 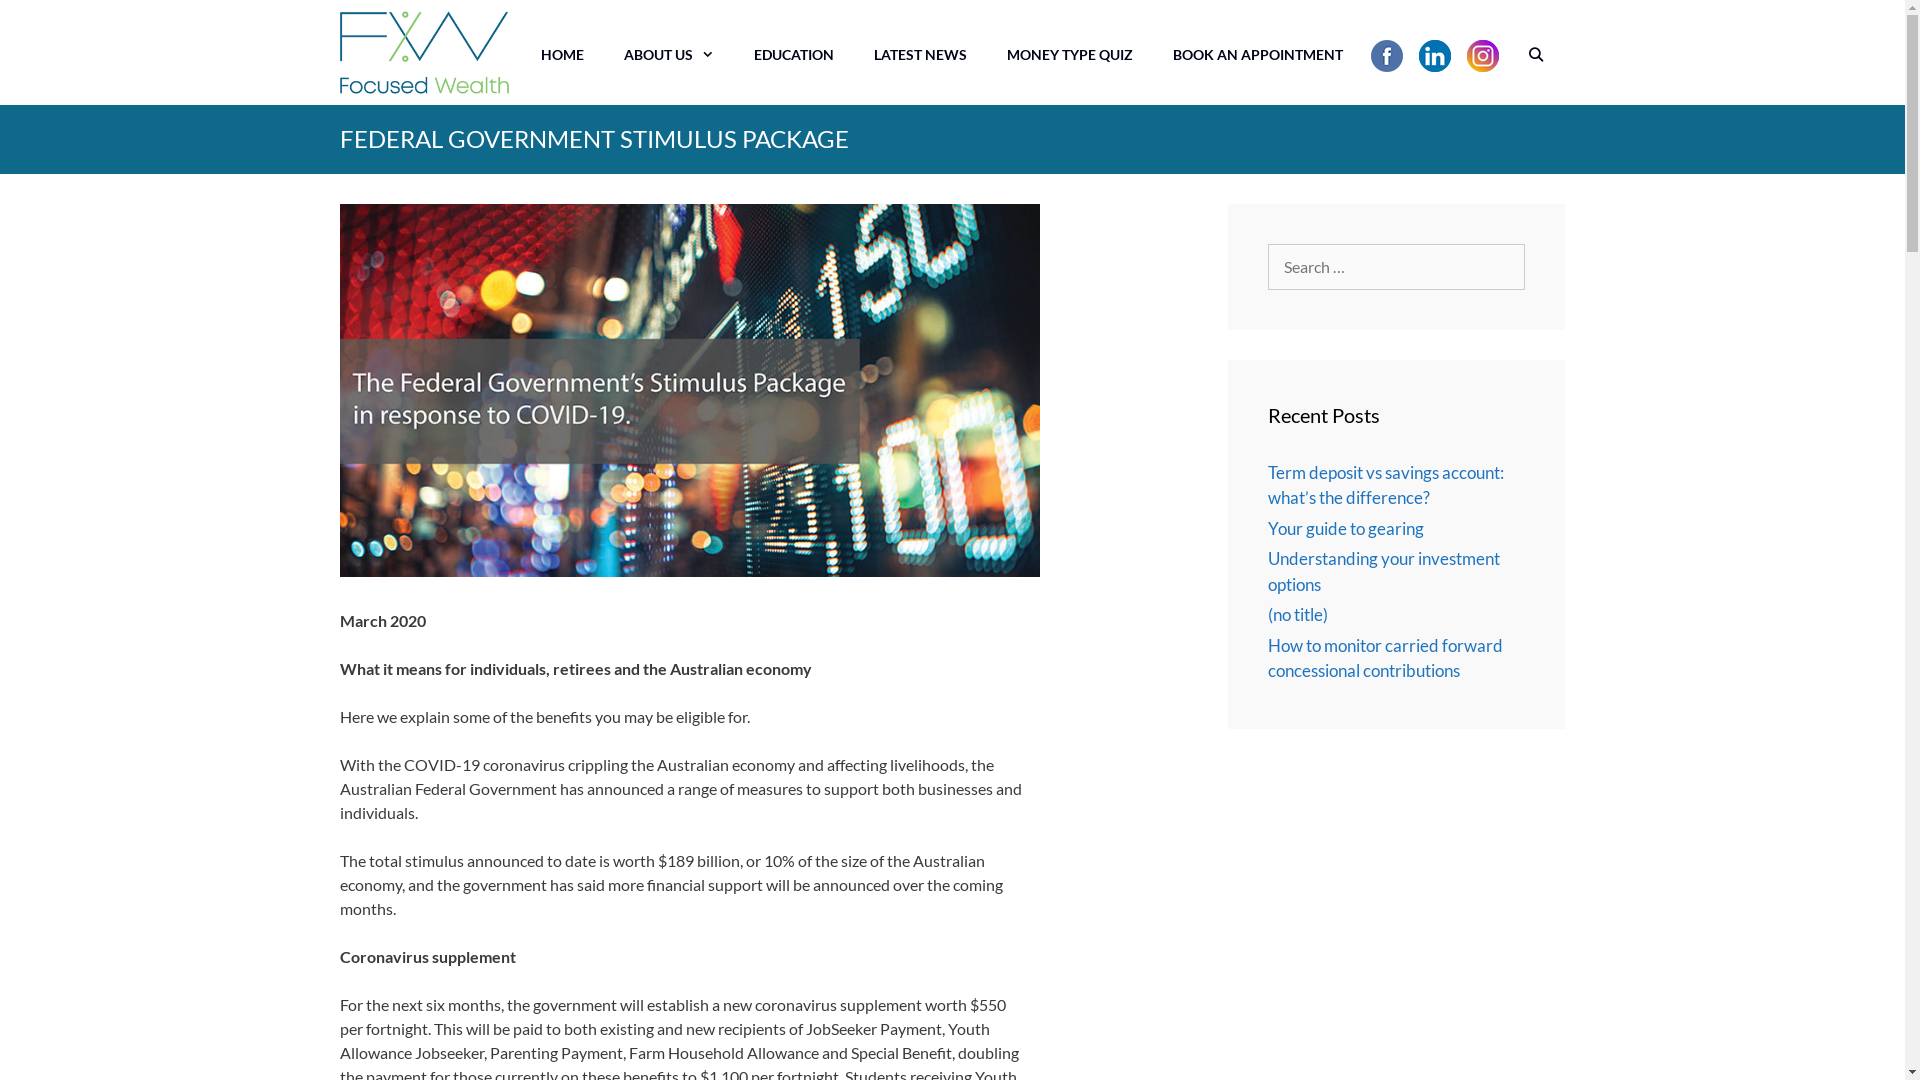 What do you see at coordinates (669, 55) in the screenshot?
I see `ABOUT US` at bounding box center [669, 55].